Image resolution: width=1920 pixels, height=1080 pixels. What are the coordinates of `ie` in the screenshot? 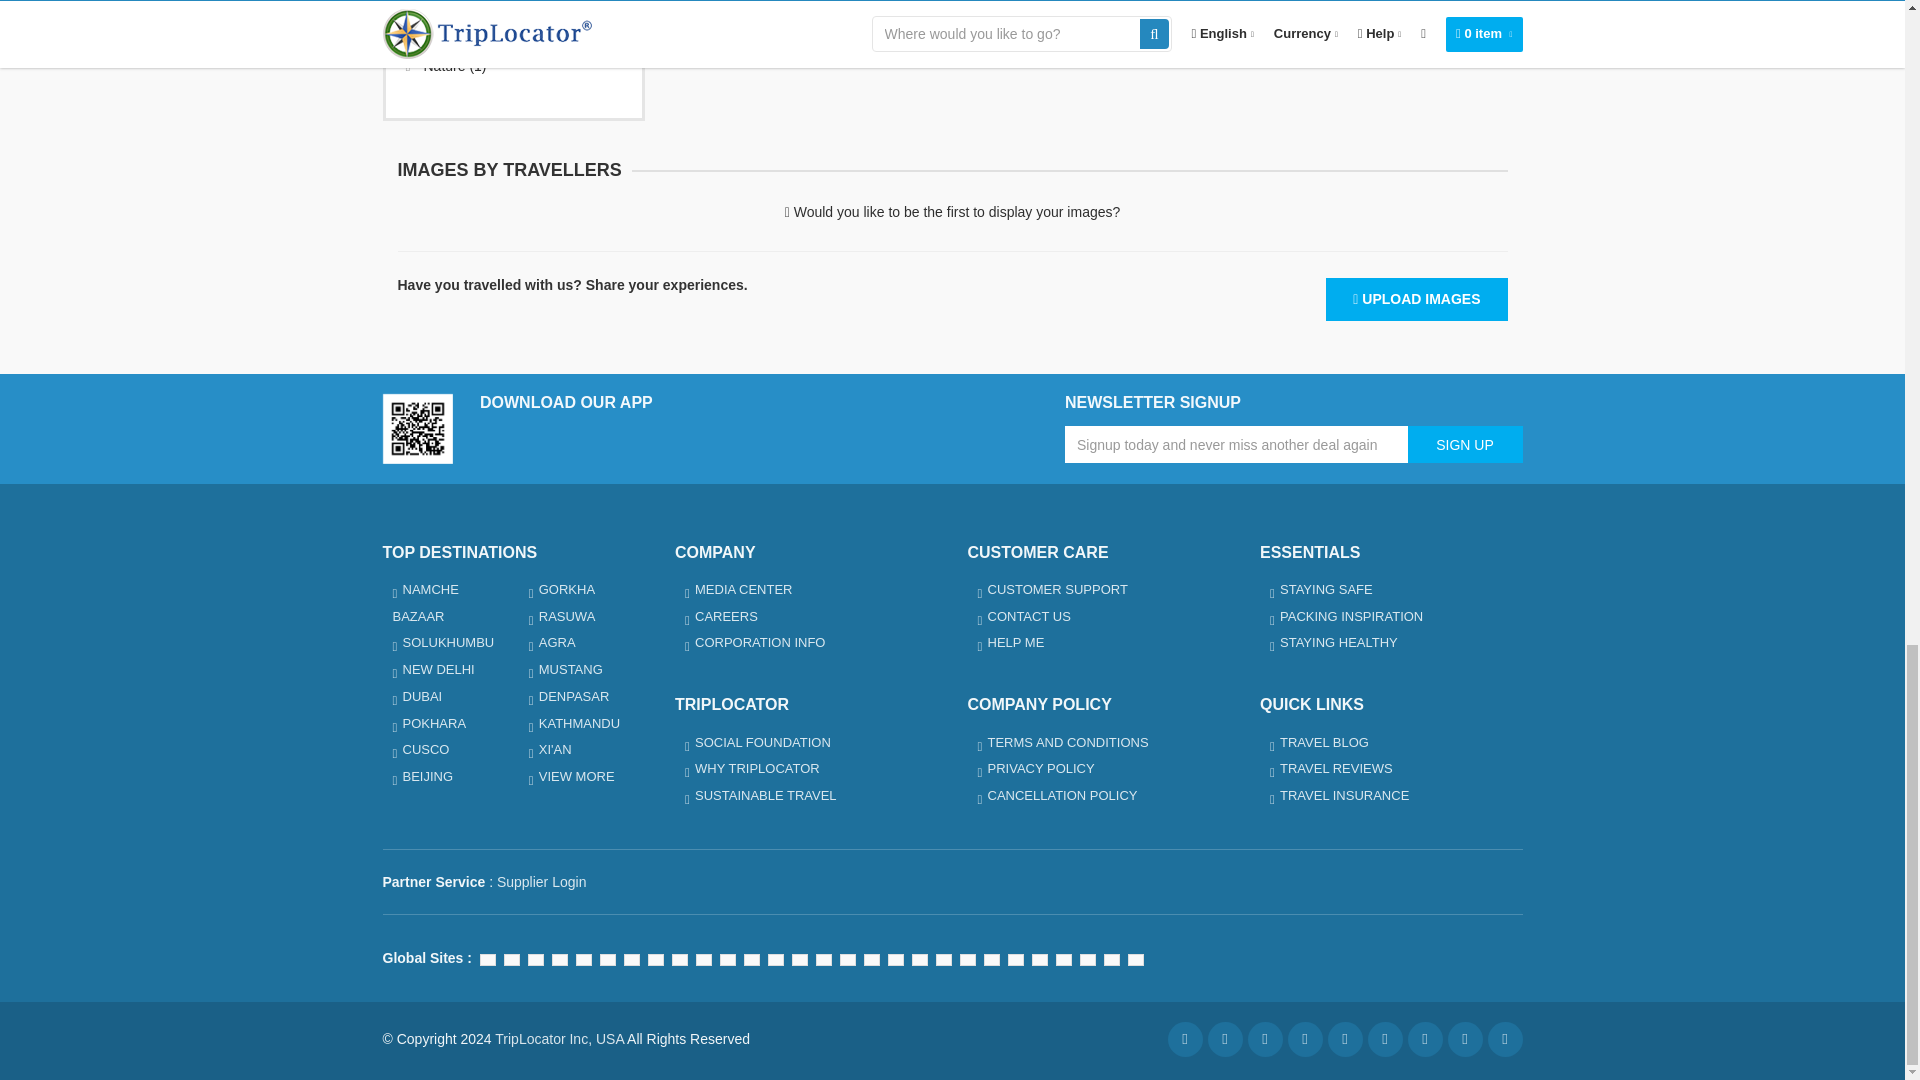 It's located at (680, 959).